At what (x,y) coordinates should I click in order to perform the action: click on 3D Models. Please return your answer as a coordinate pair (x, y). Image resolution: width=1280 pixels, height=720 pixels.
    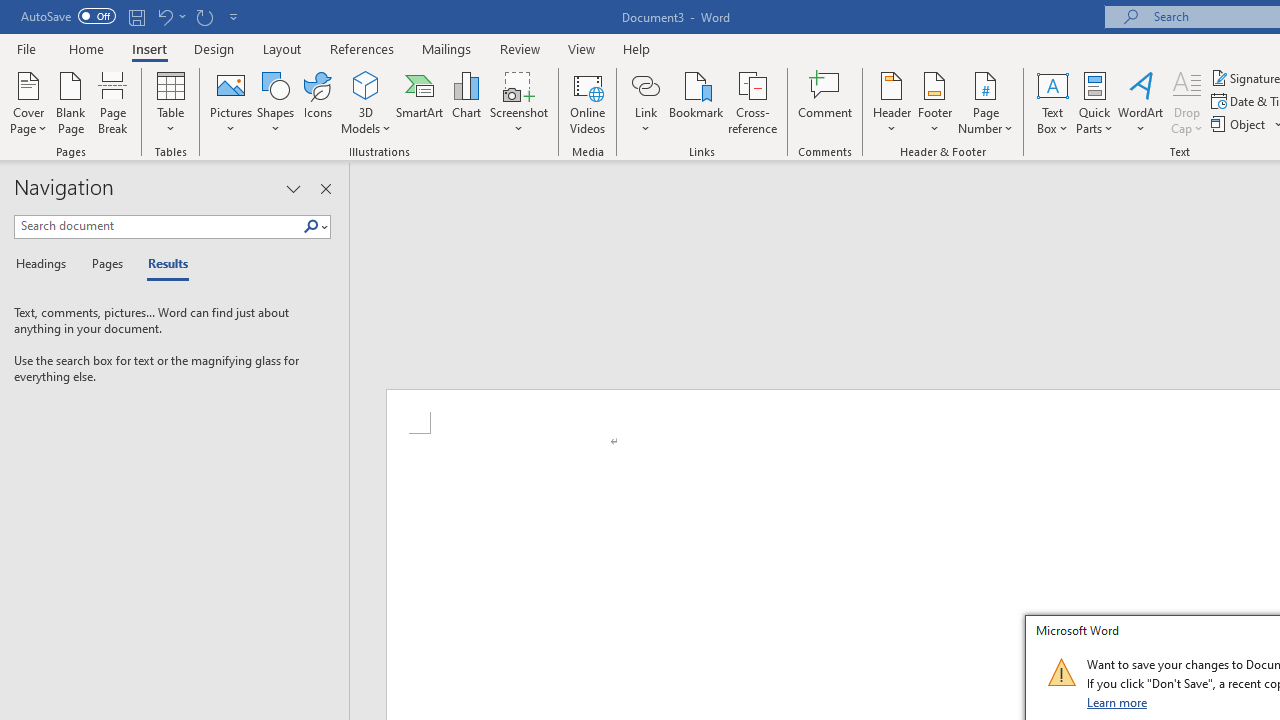
    Looking at the image, I should click on (366, 84).